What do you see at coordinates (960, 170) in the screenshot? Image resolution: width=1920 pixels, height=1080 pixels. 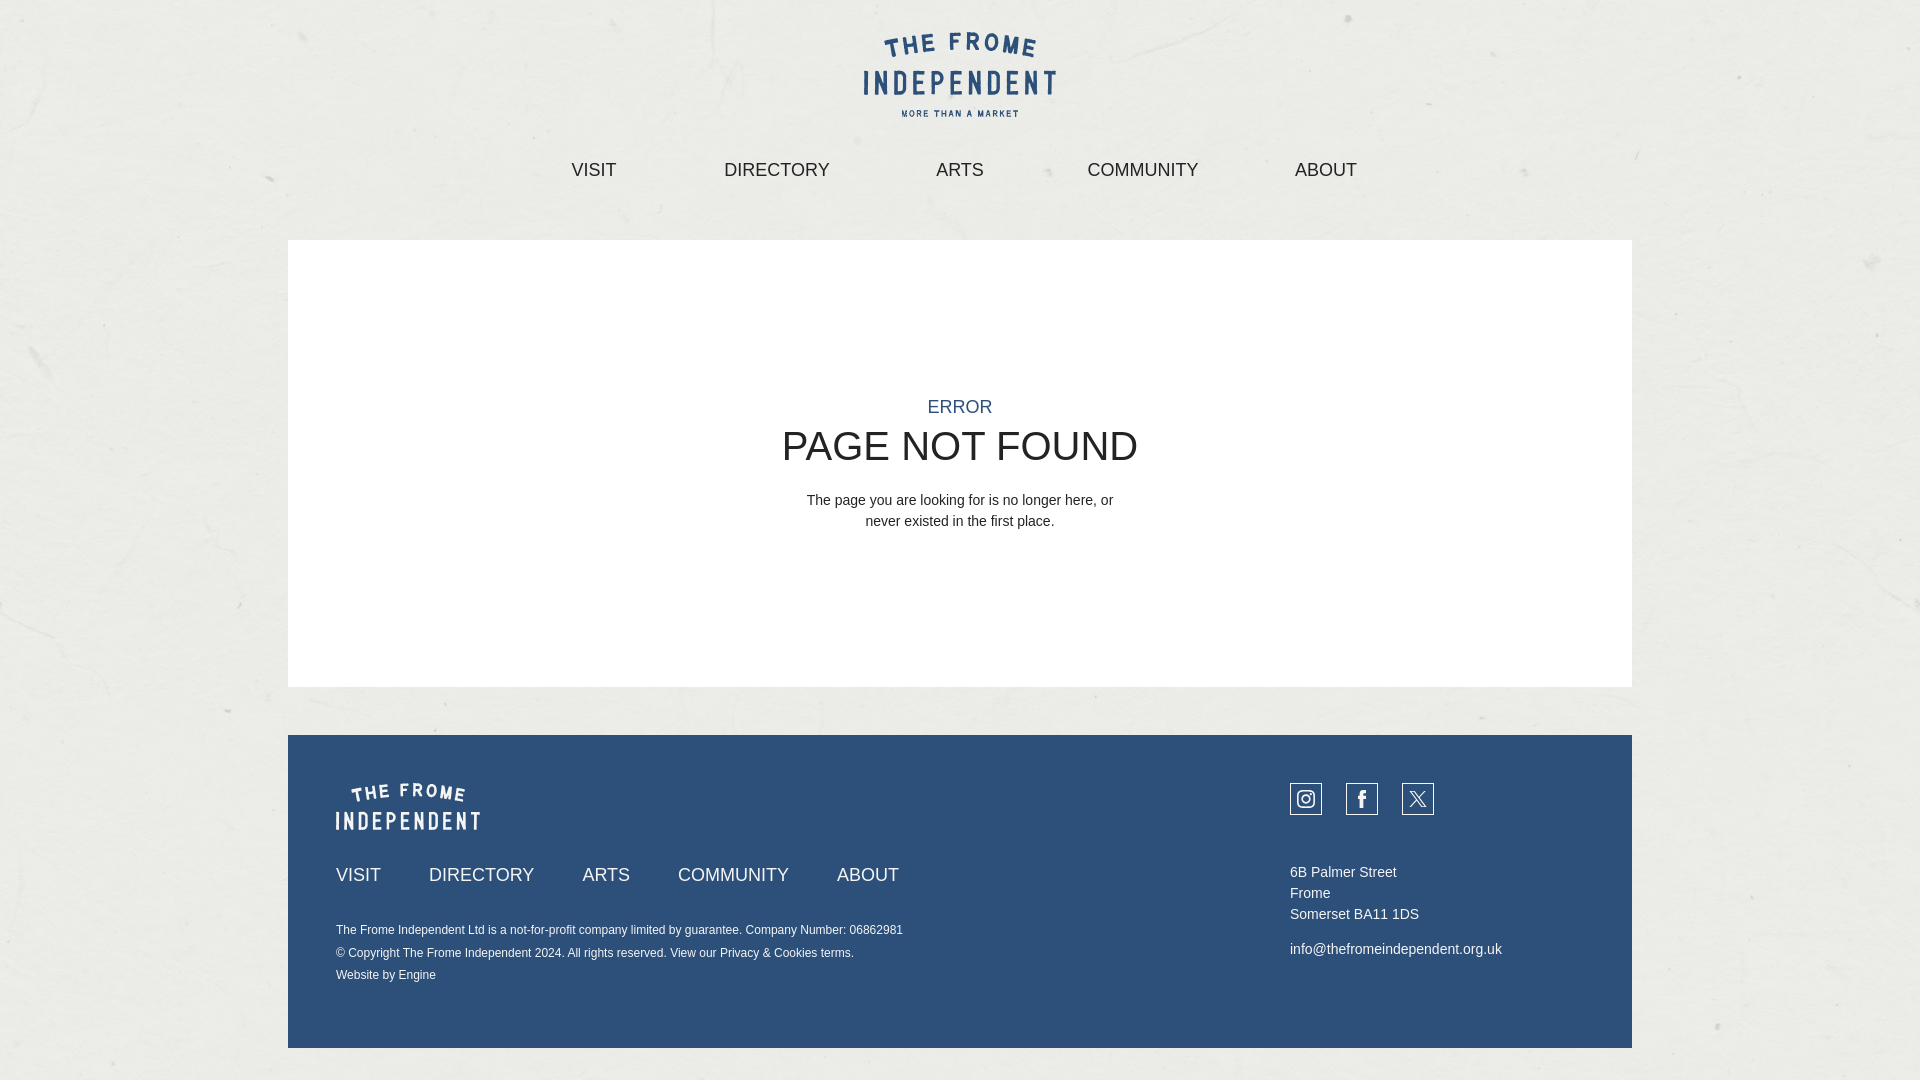 I see `ARTS` at bounding box center [960, 170].